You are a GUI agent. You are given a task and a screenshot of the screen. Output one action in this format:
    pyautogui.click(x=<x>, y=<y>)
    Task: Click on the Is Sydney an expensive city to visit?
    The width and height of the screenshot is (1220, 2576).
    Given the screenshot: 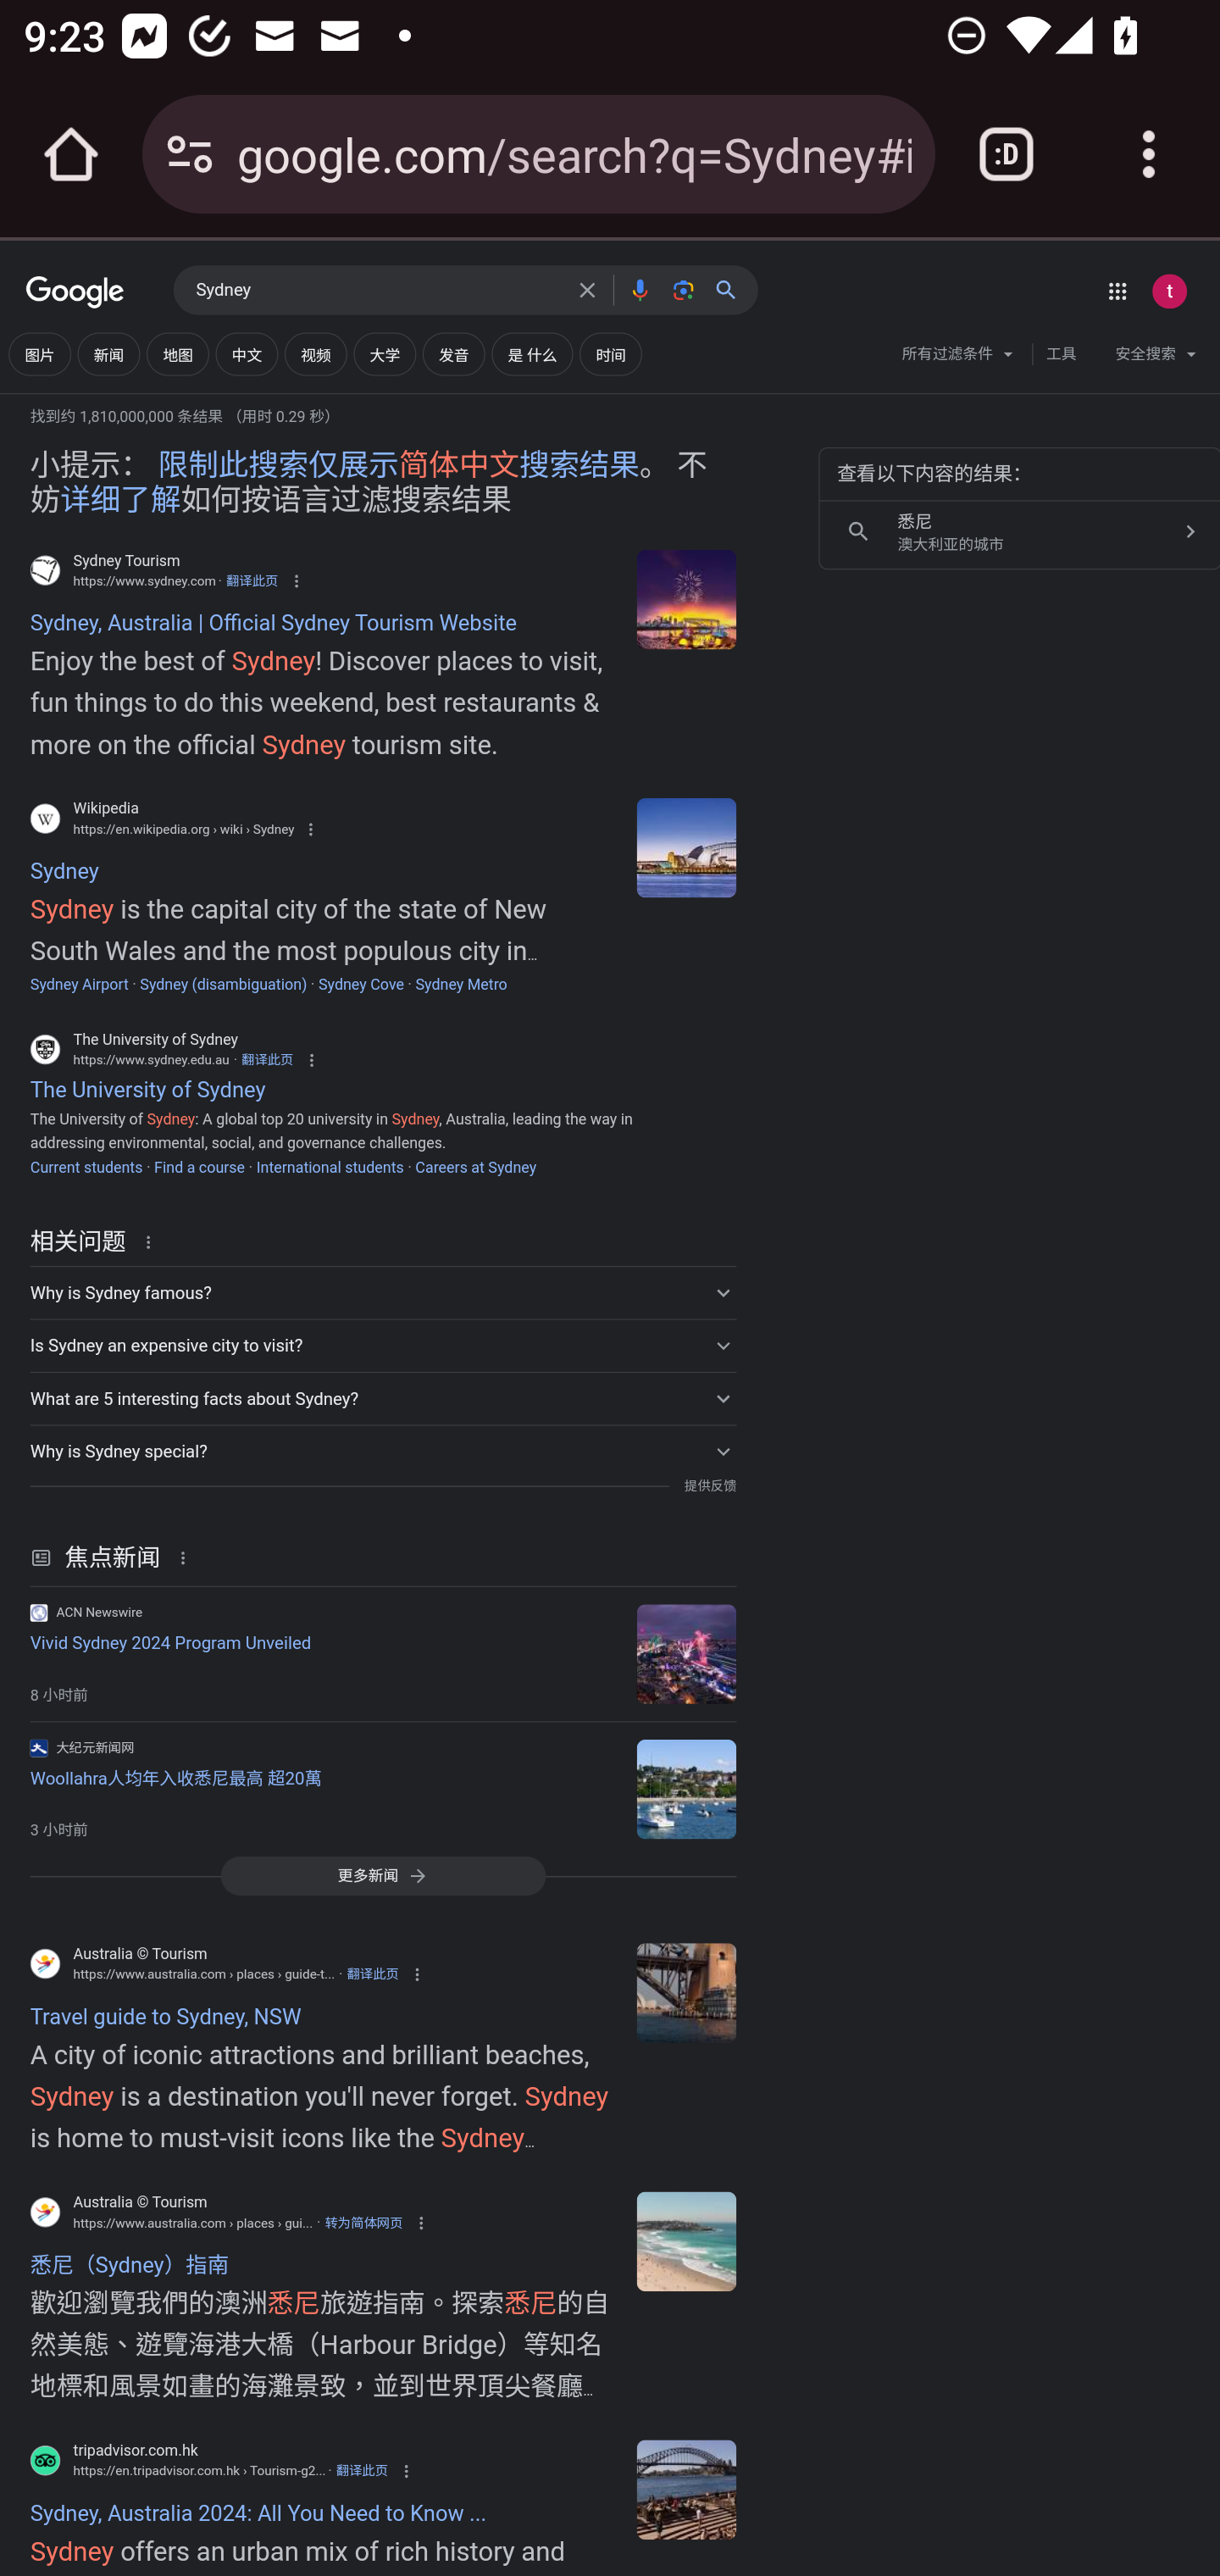 What is the action you would take?
    pyautogui.click(x=382, y=1346)
    